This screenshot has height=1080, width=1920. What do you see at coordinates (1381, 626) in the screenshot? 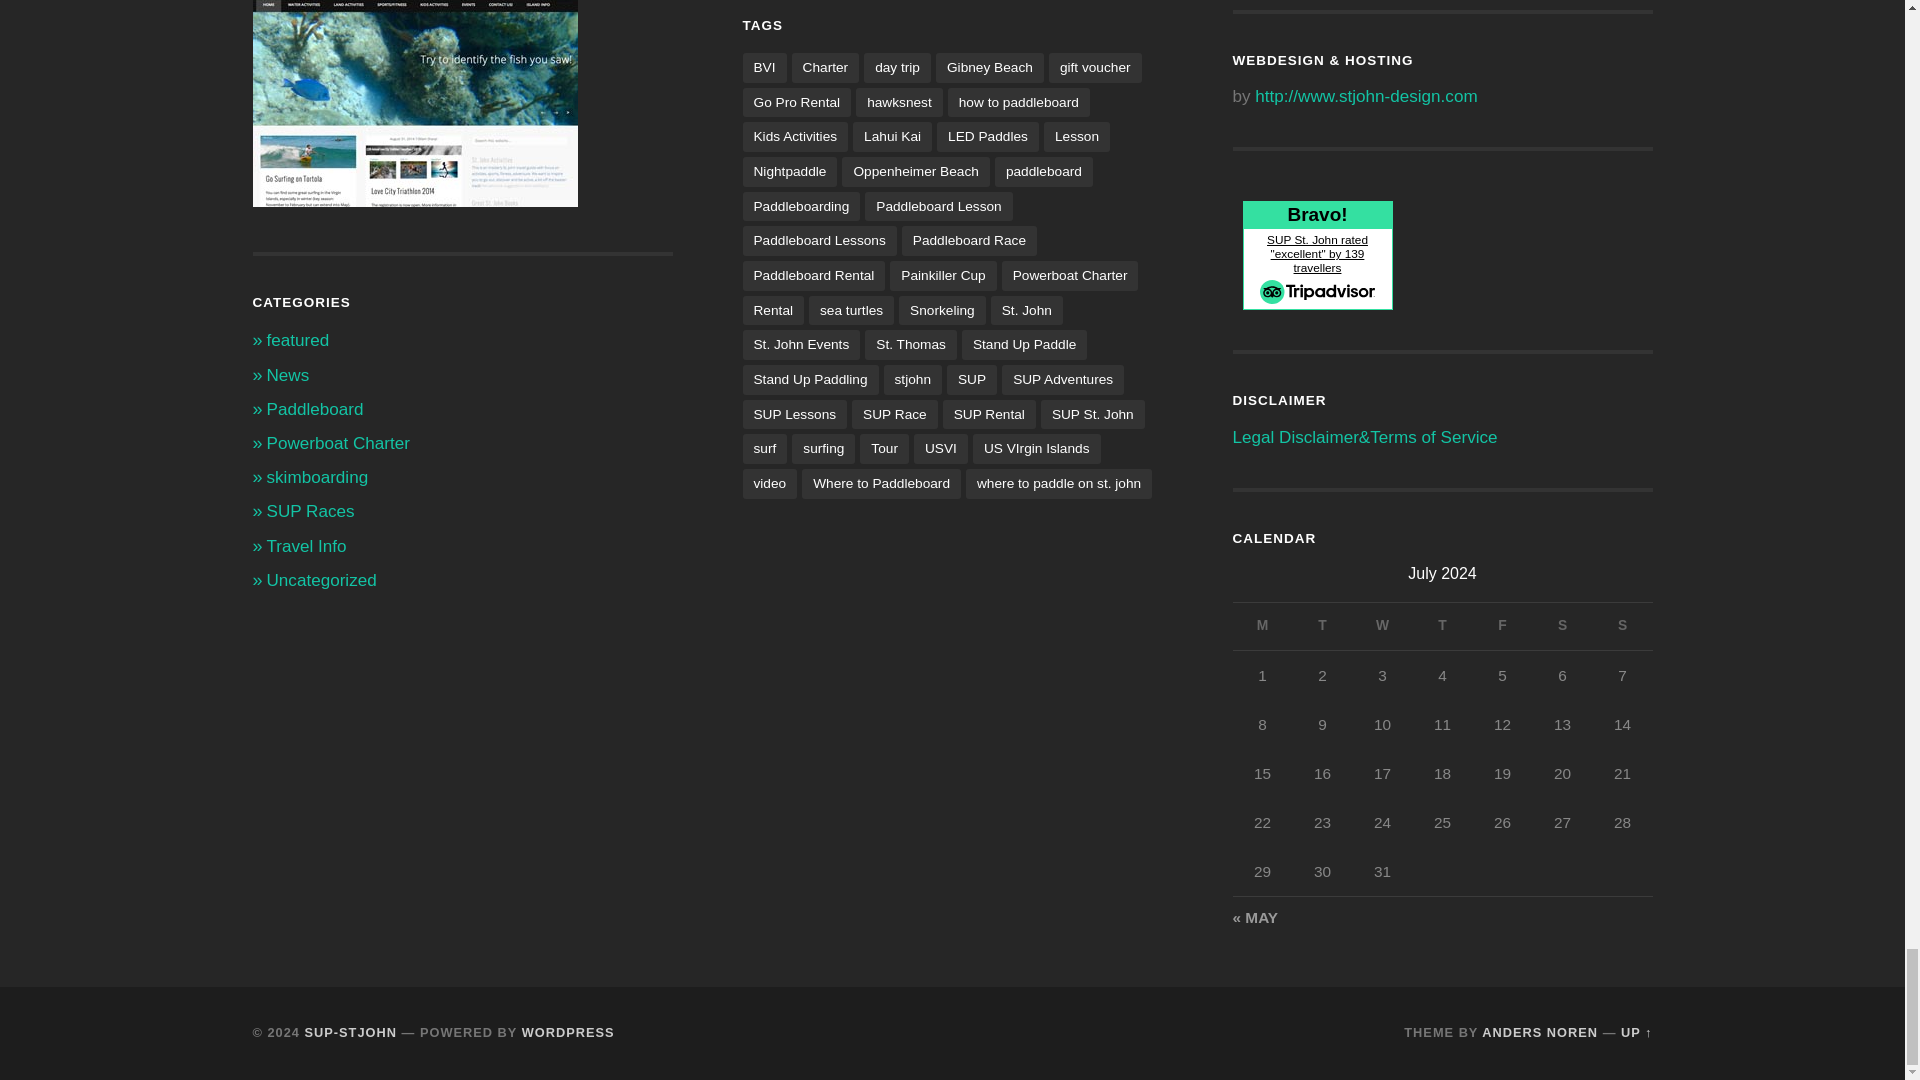
I see `Wednesday` at bounding box center [1381, 626].